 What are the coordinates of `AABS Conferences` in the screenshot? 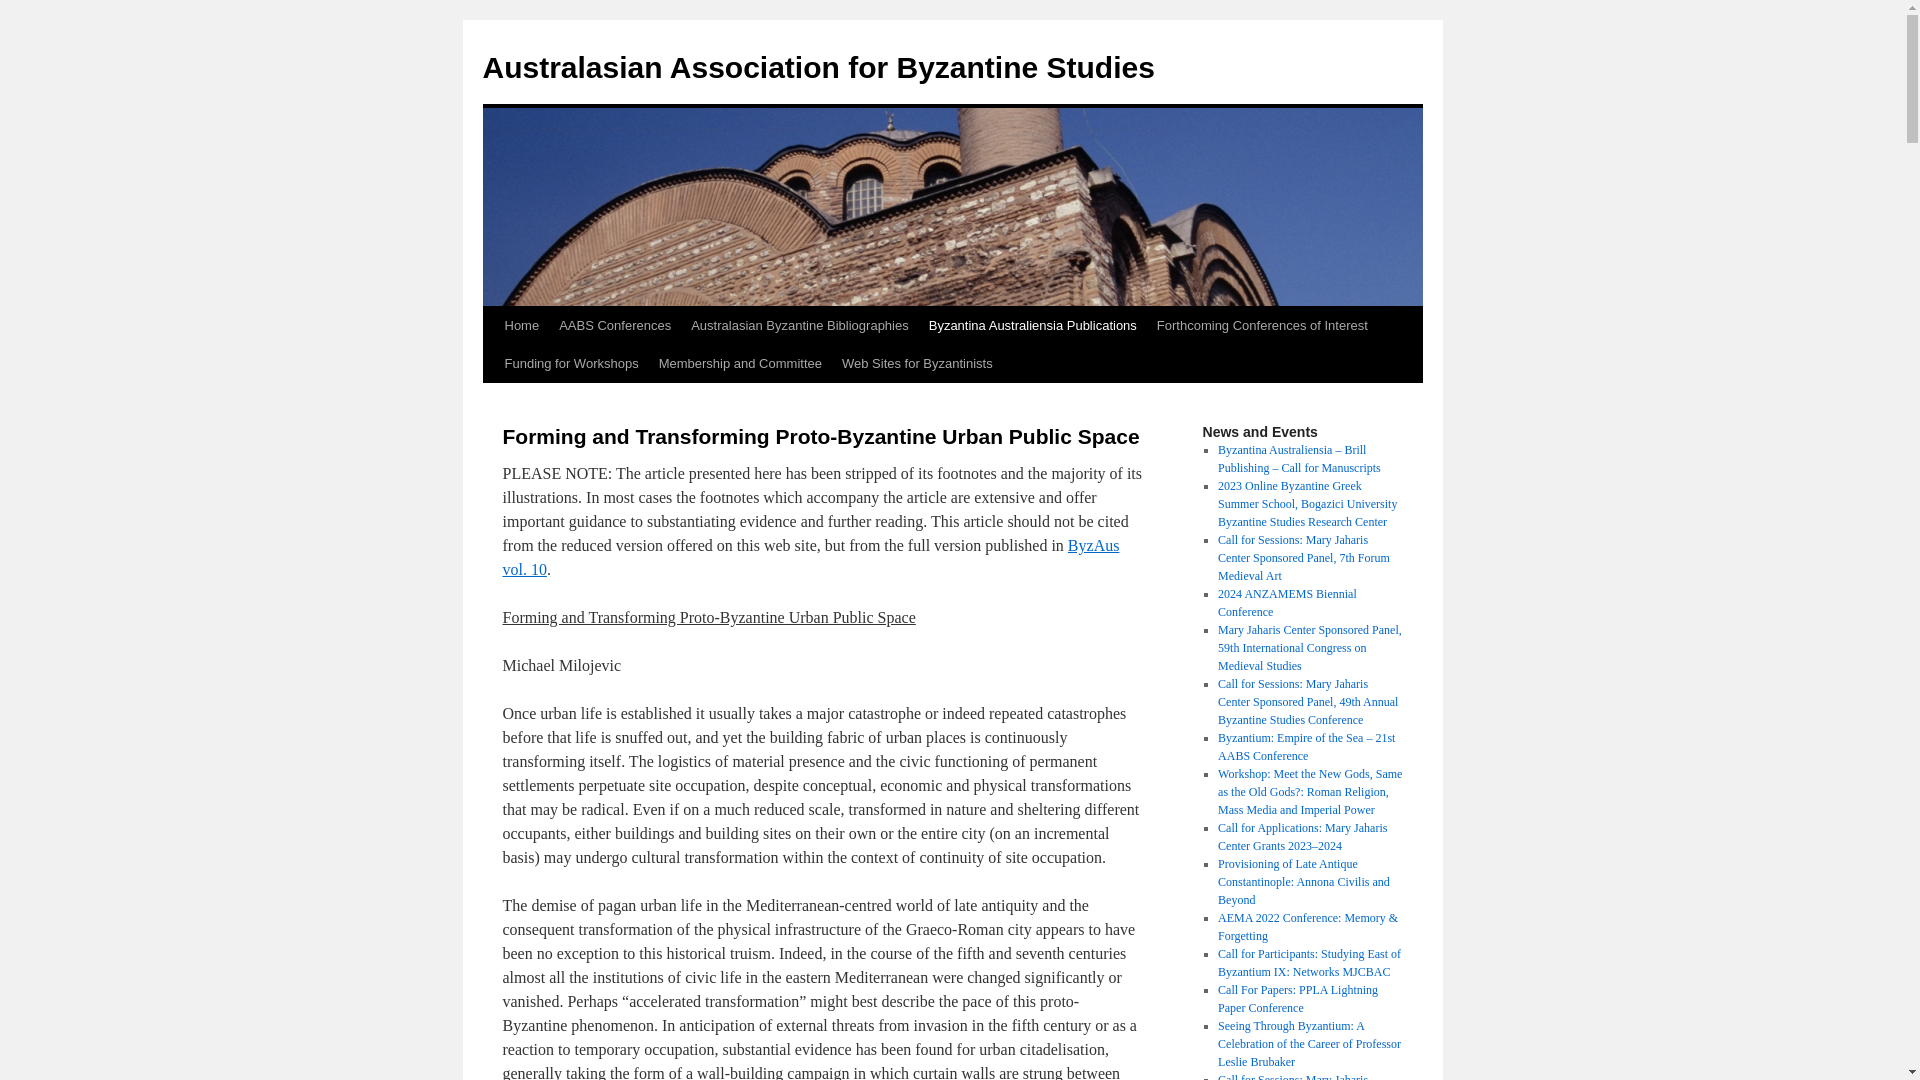 It's located at (615, 326).